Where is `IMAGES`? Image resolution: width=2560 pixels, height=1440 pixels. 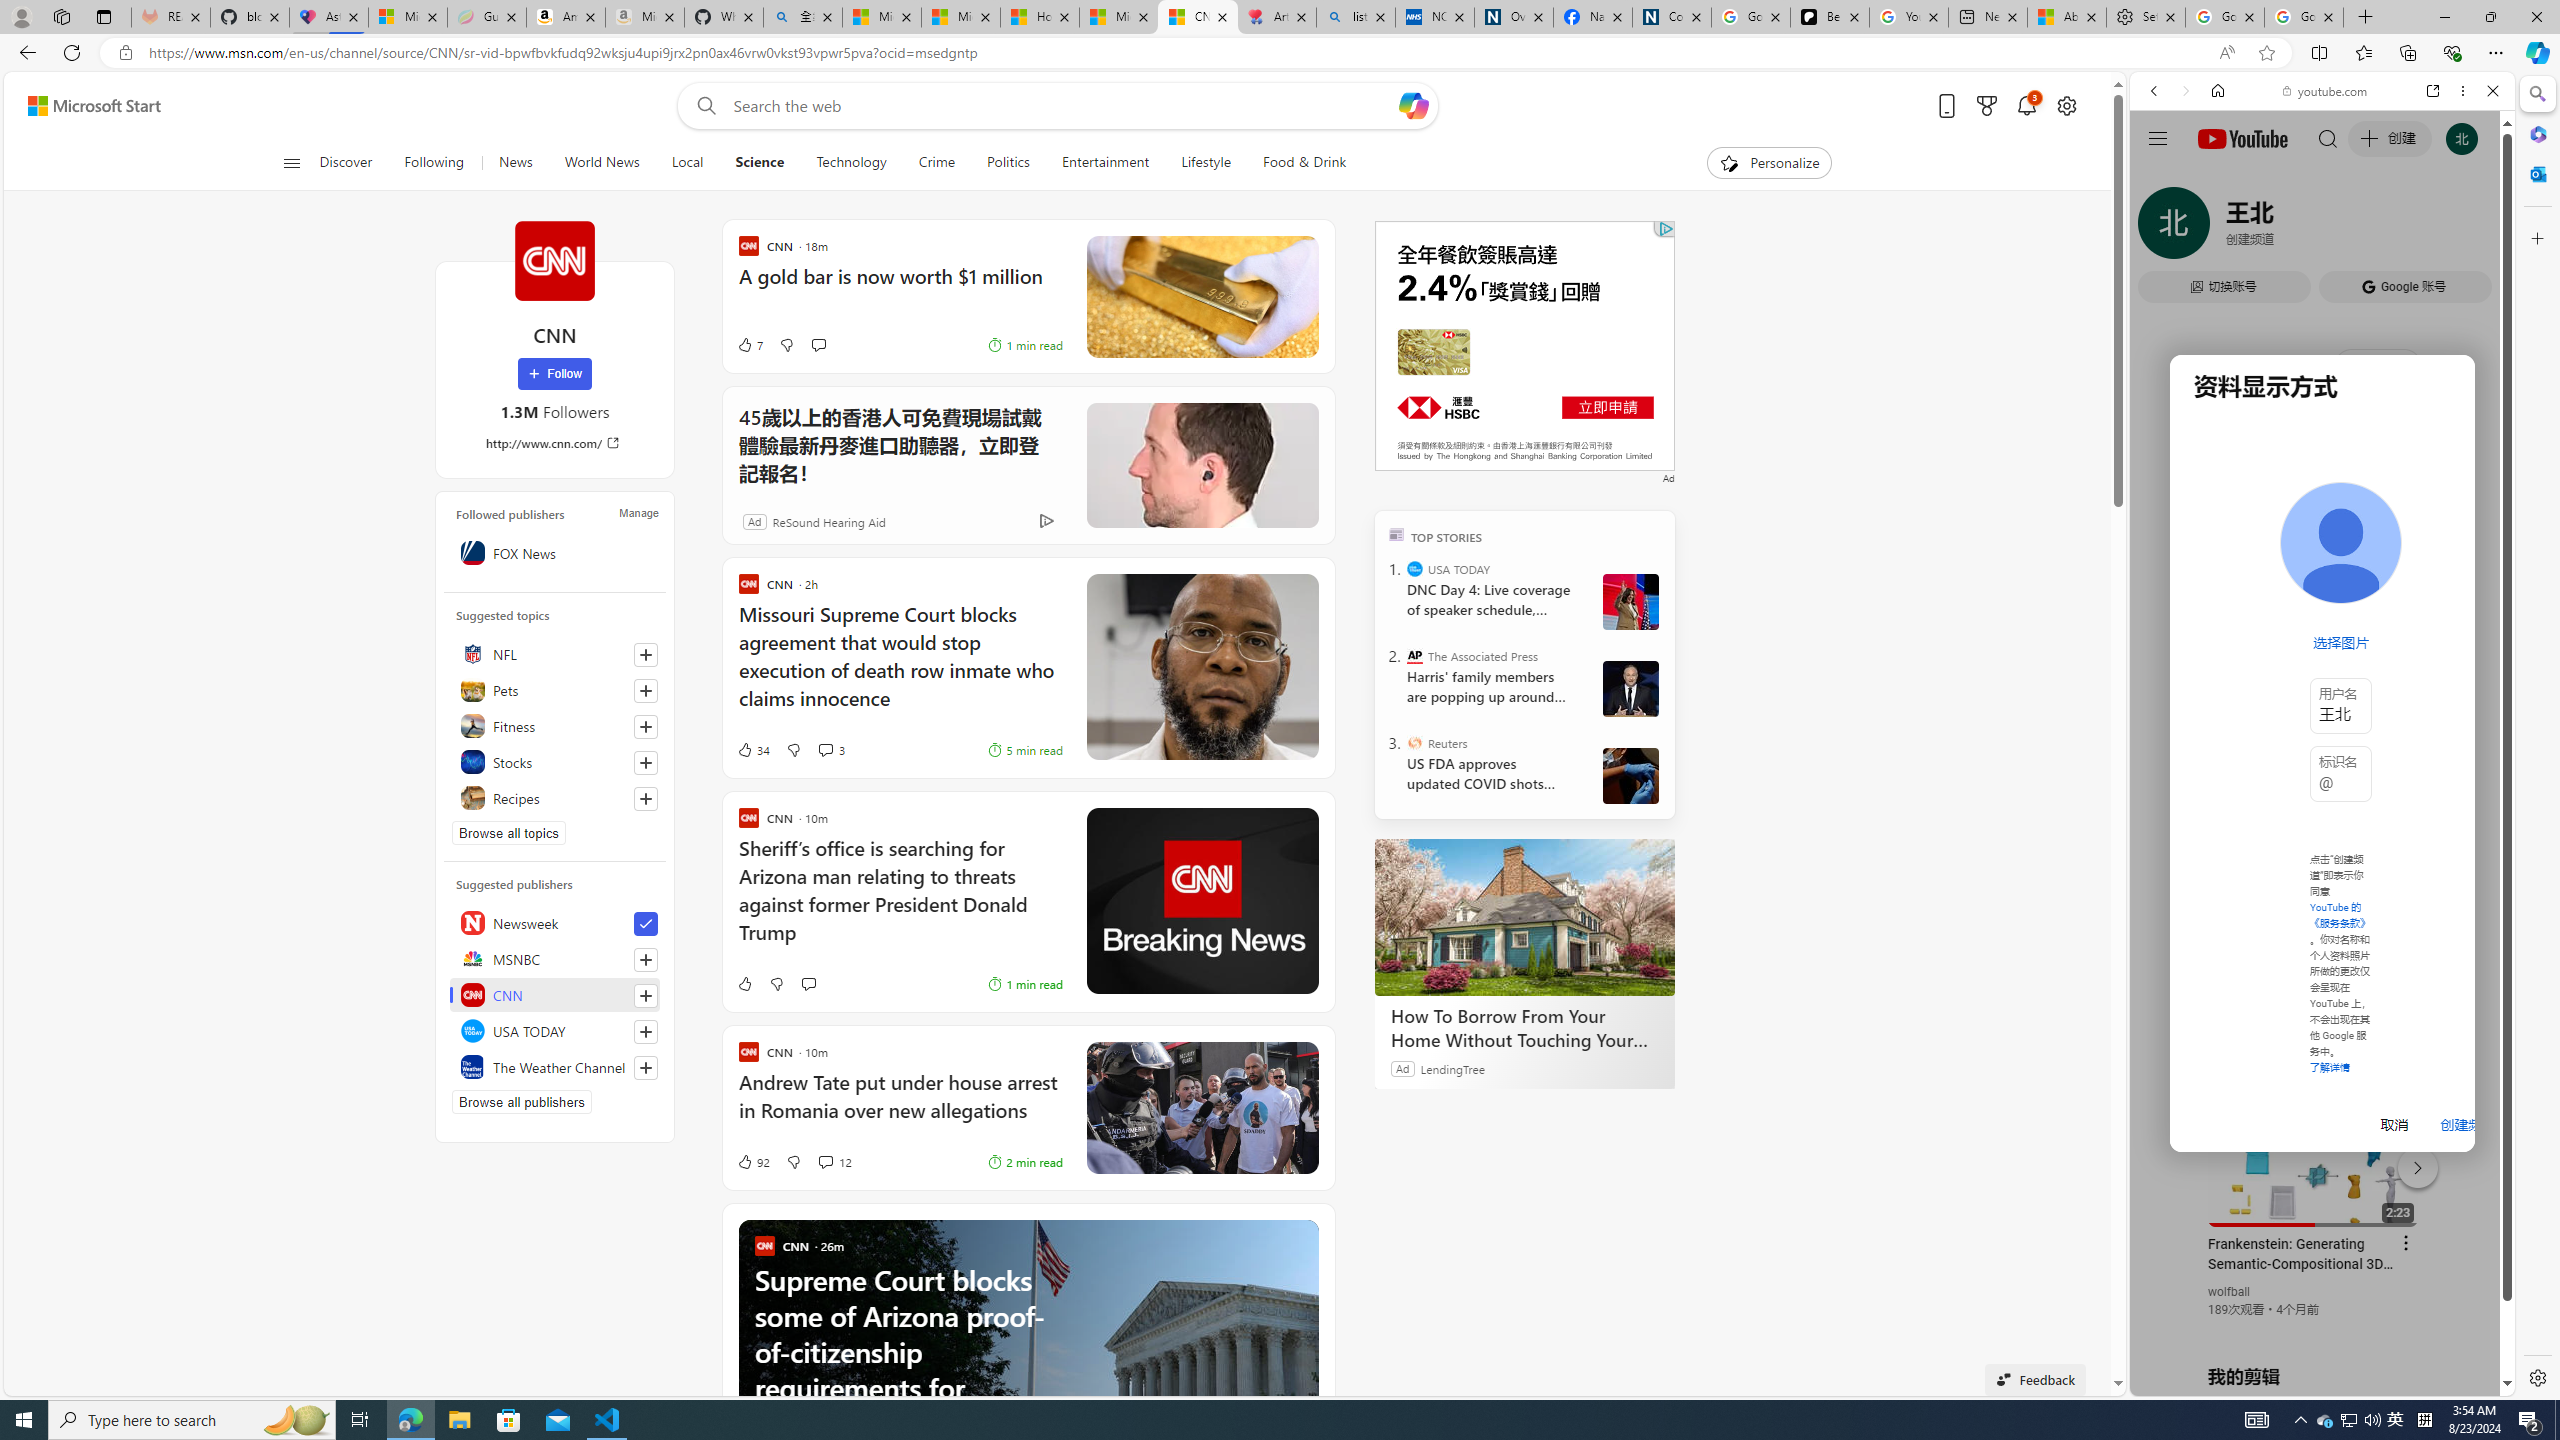
IMAGES is located at coordinates (2220, 229).